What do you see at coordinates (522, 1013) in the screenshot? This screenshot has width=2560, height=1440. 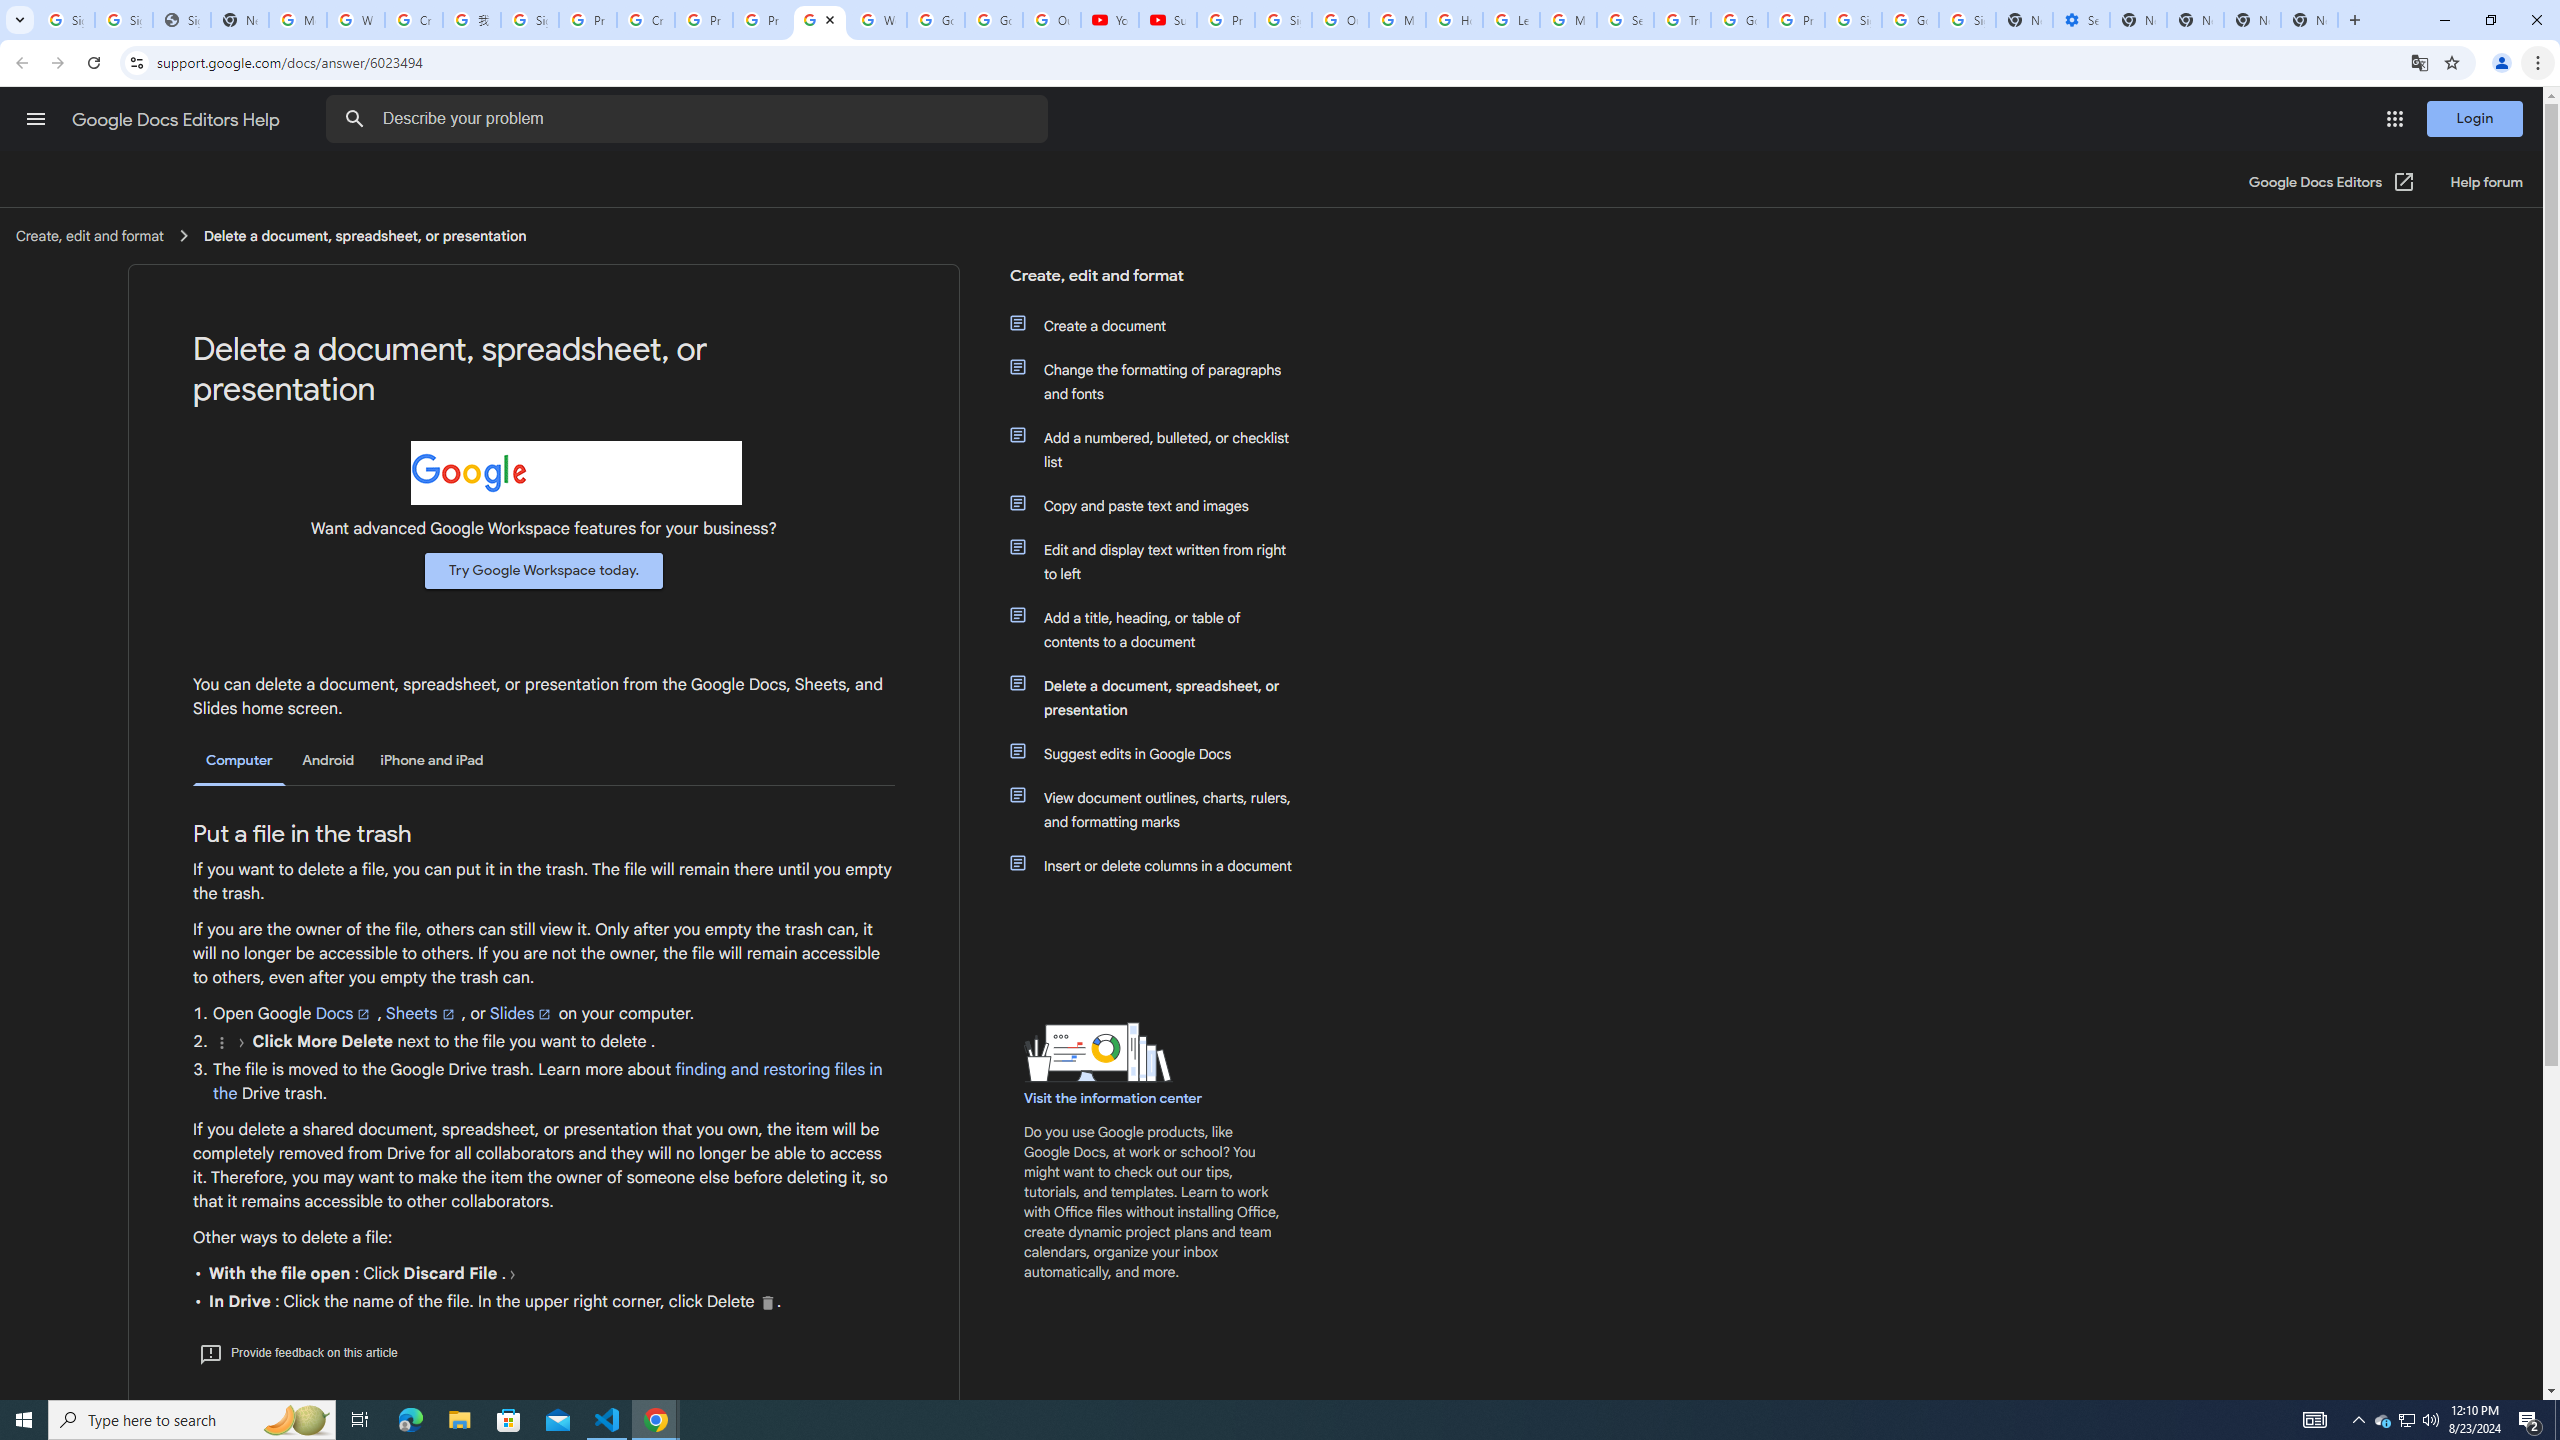 I see `Slides` at bounding box center [522, 1013].